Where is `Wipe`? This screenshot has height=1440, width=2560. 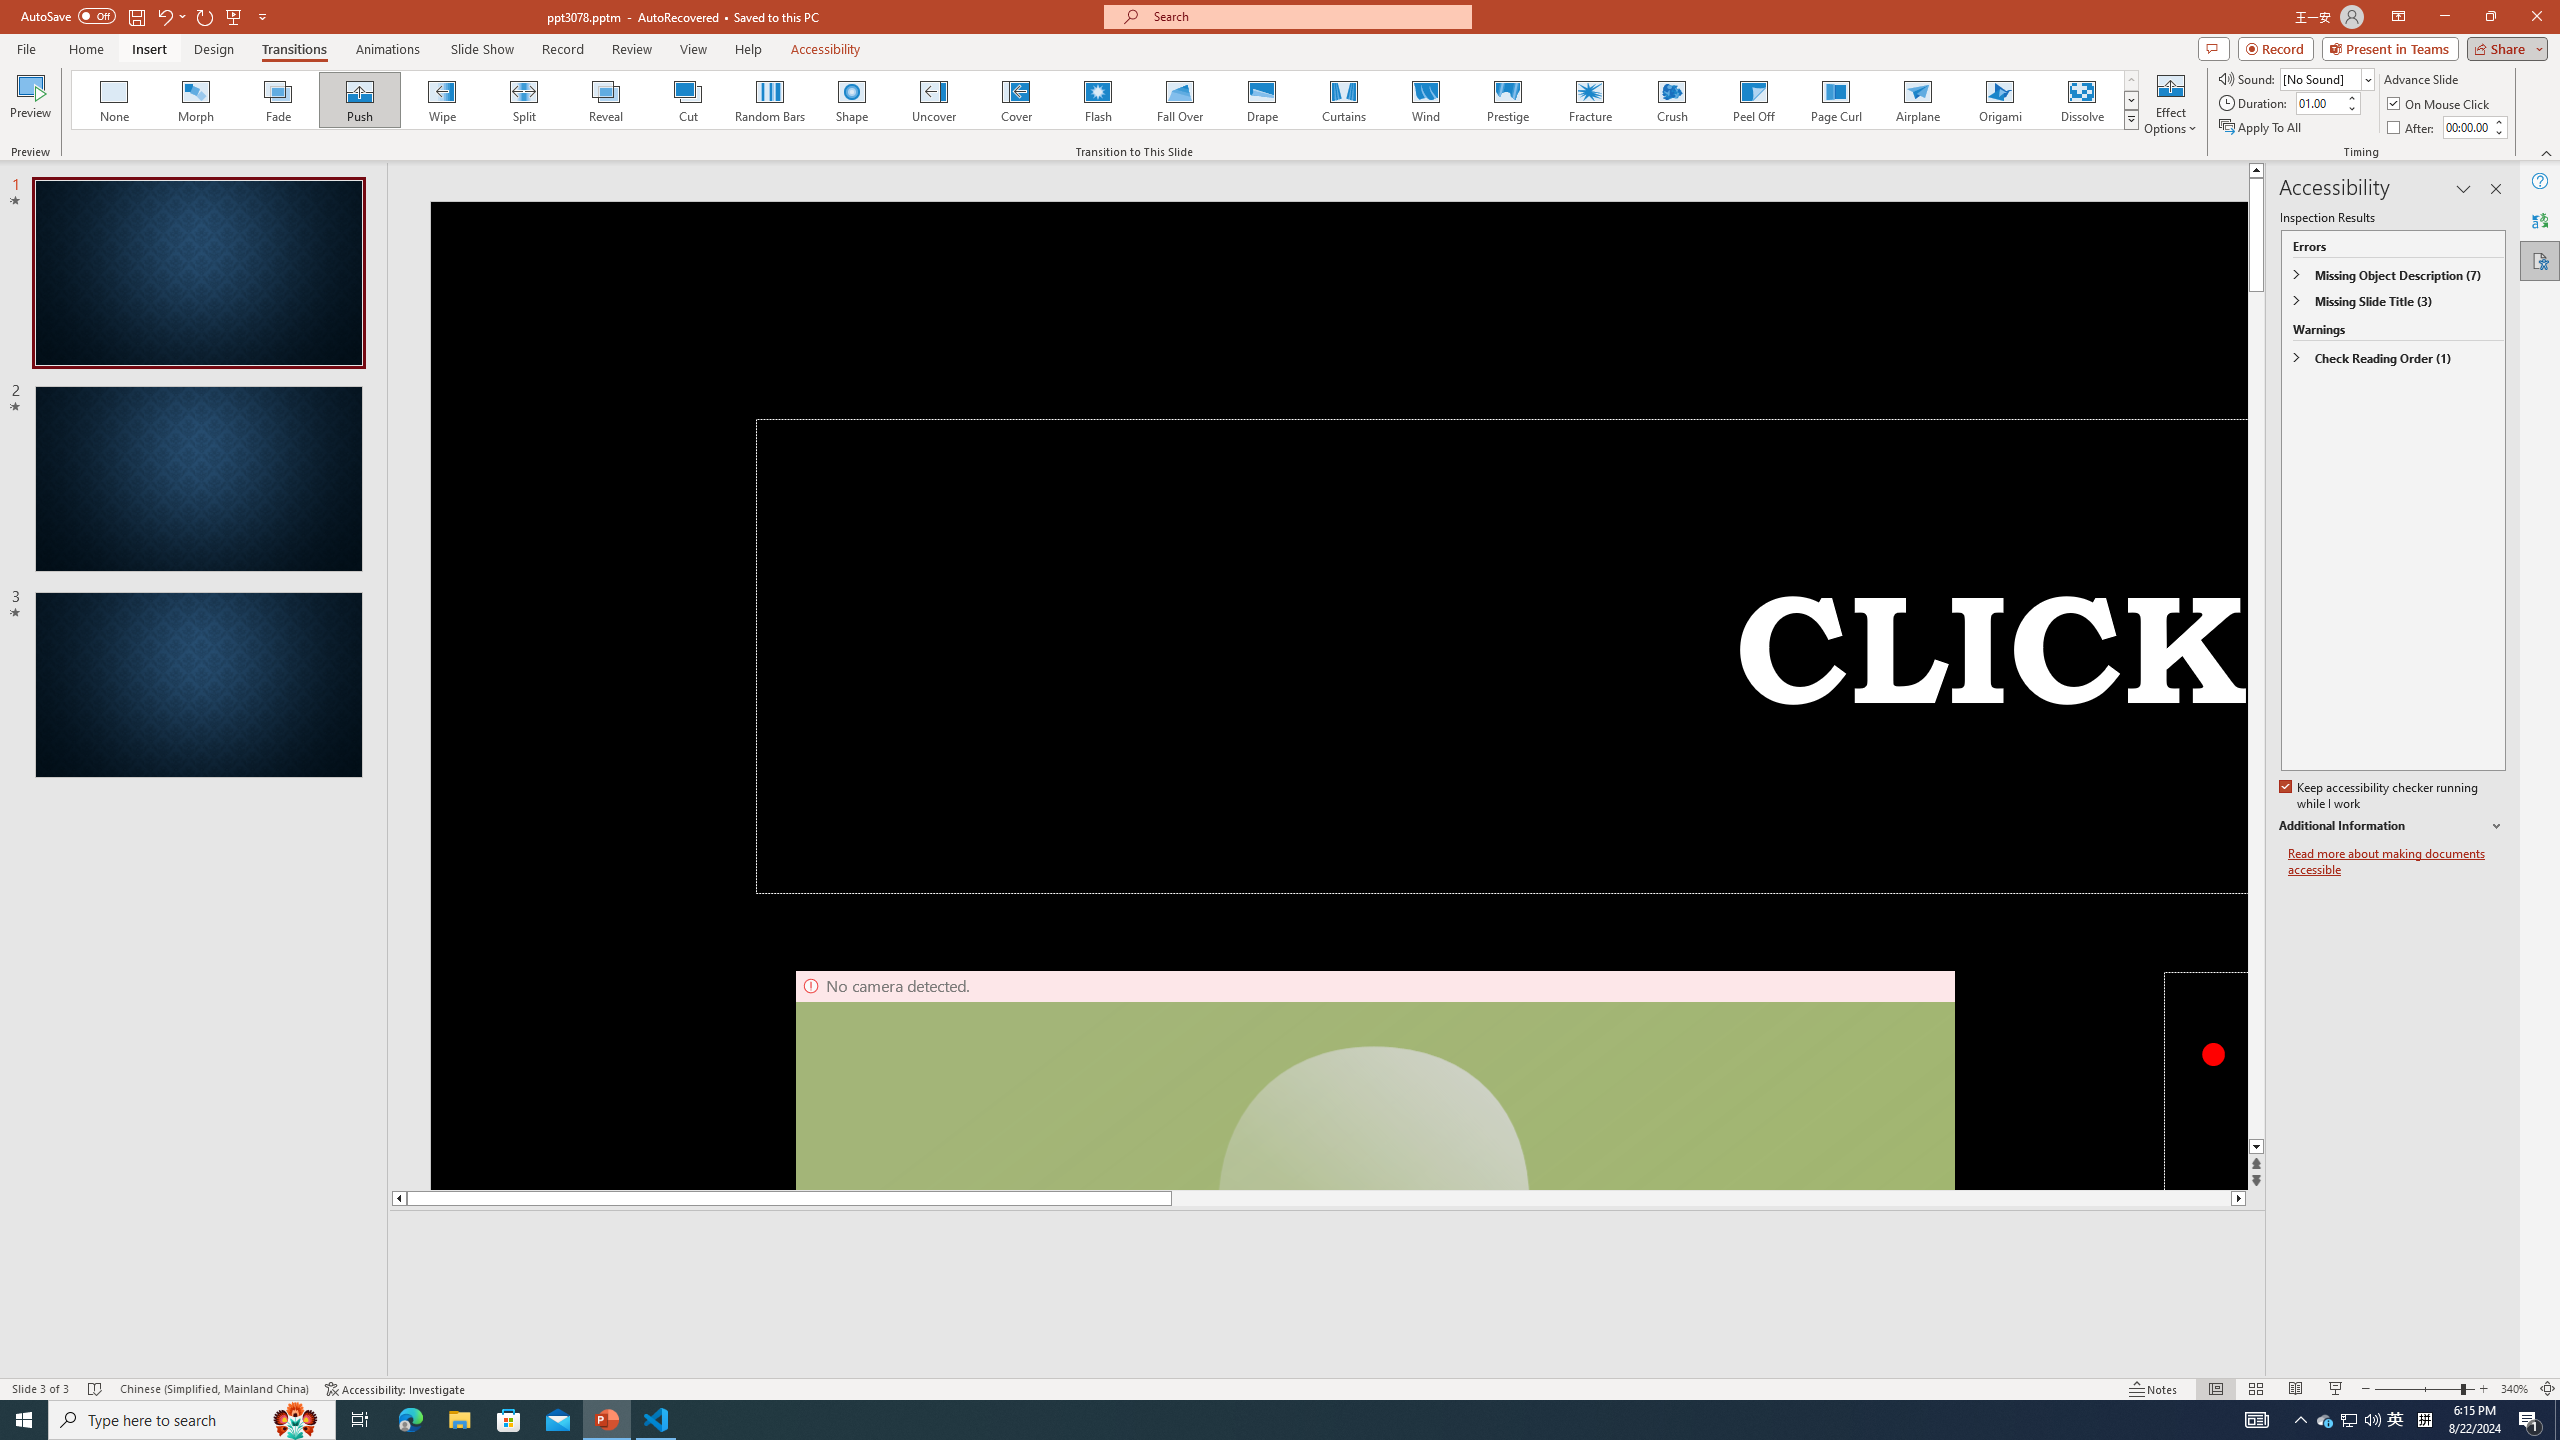
Wipe is located at coordinates (442, 100).